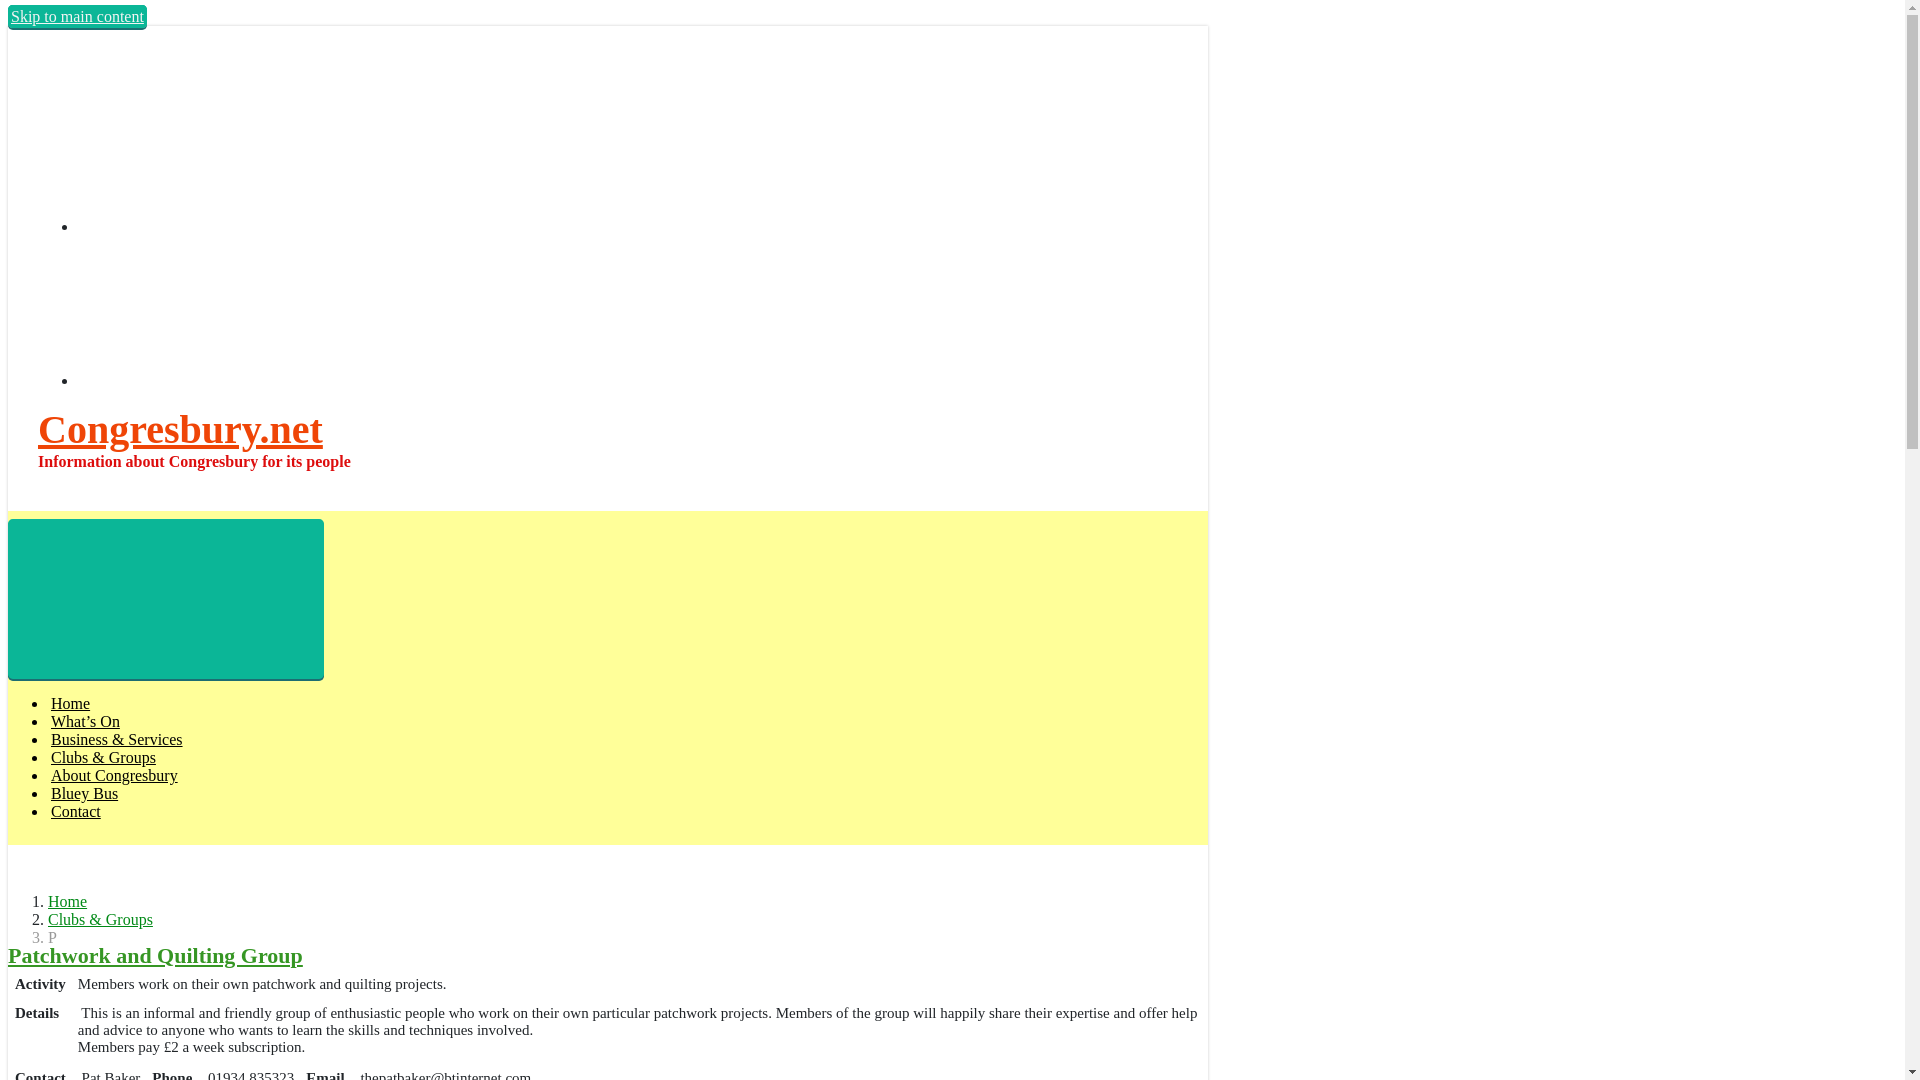  What do you see at coordinates (228, 380) in the screenshot?
I see `Twitter` at bounding box center [228, 380].